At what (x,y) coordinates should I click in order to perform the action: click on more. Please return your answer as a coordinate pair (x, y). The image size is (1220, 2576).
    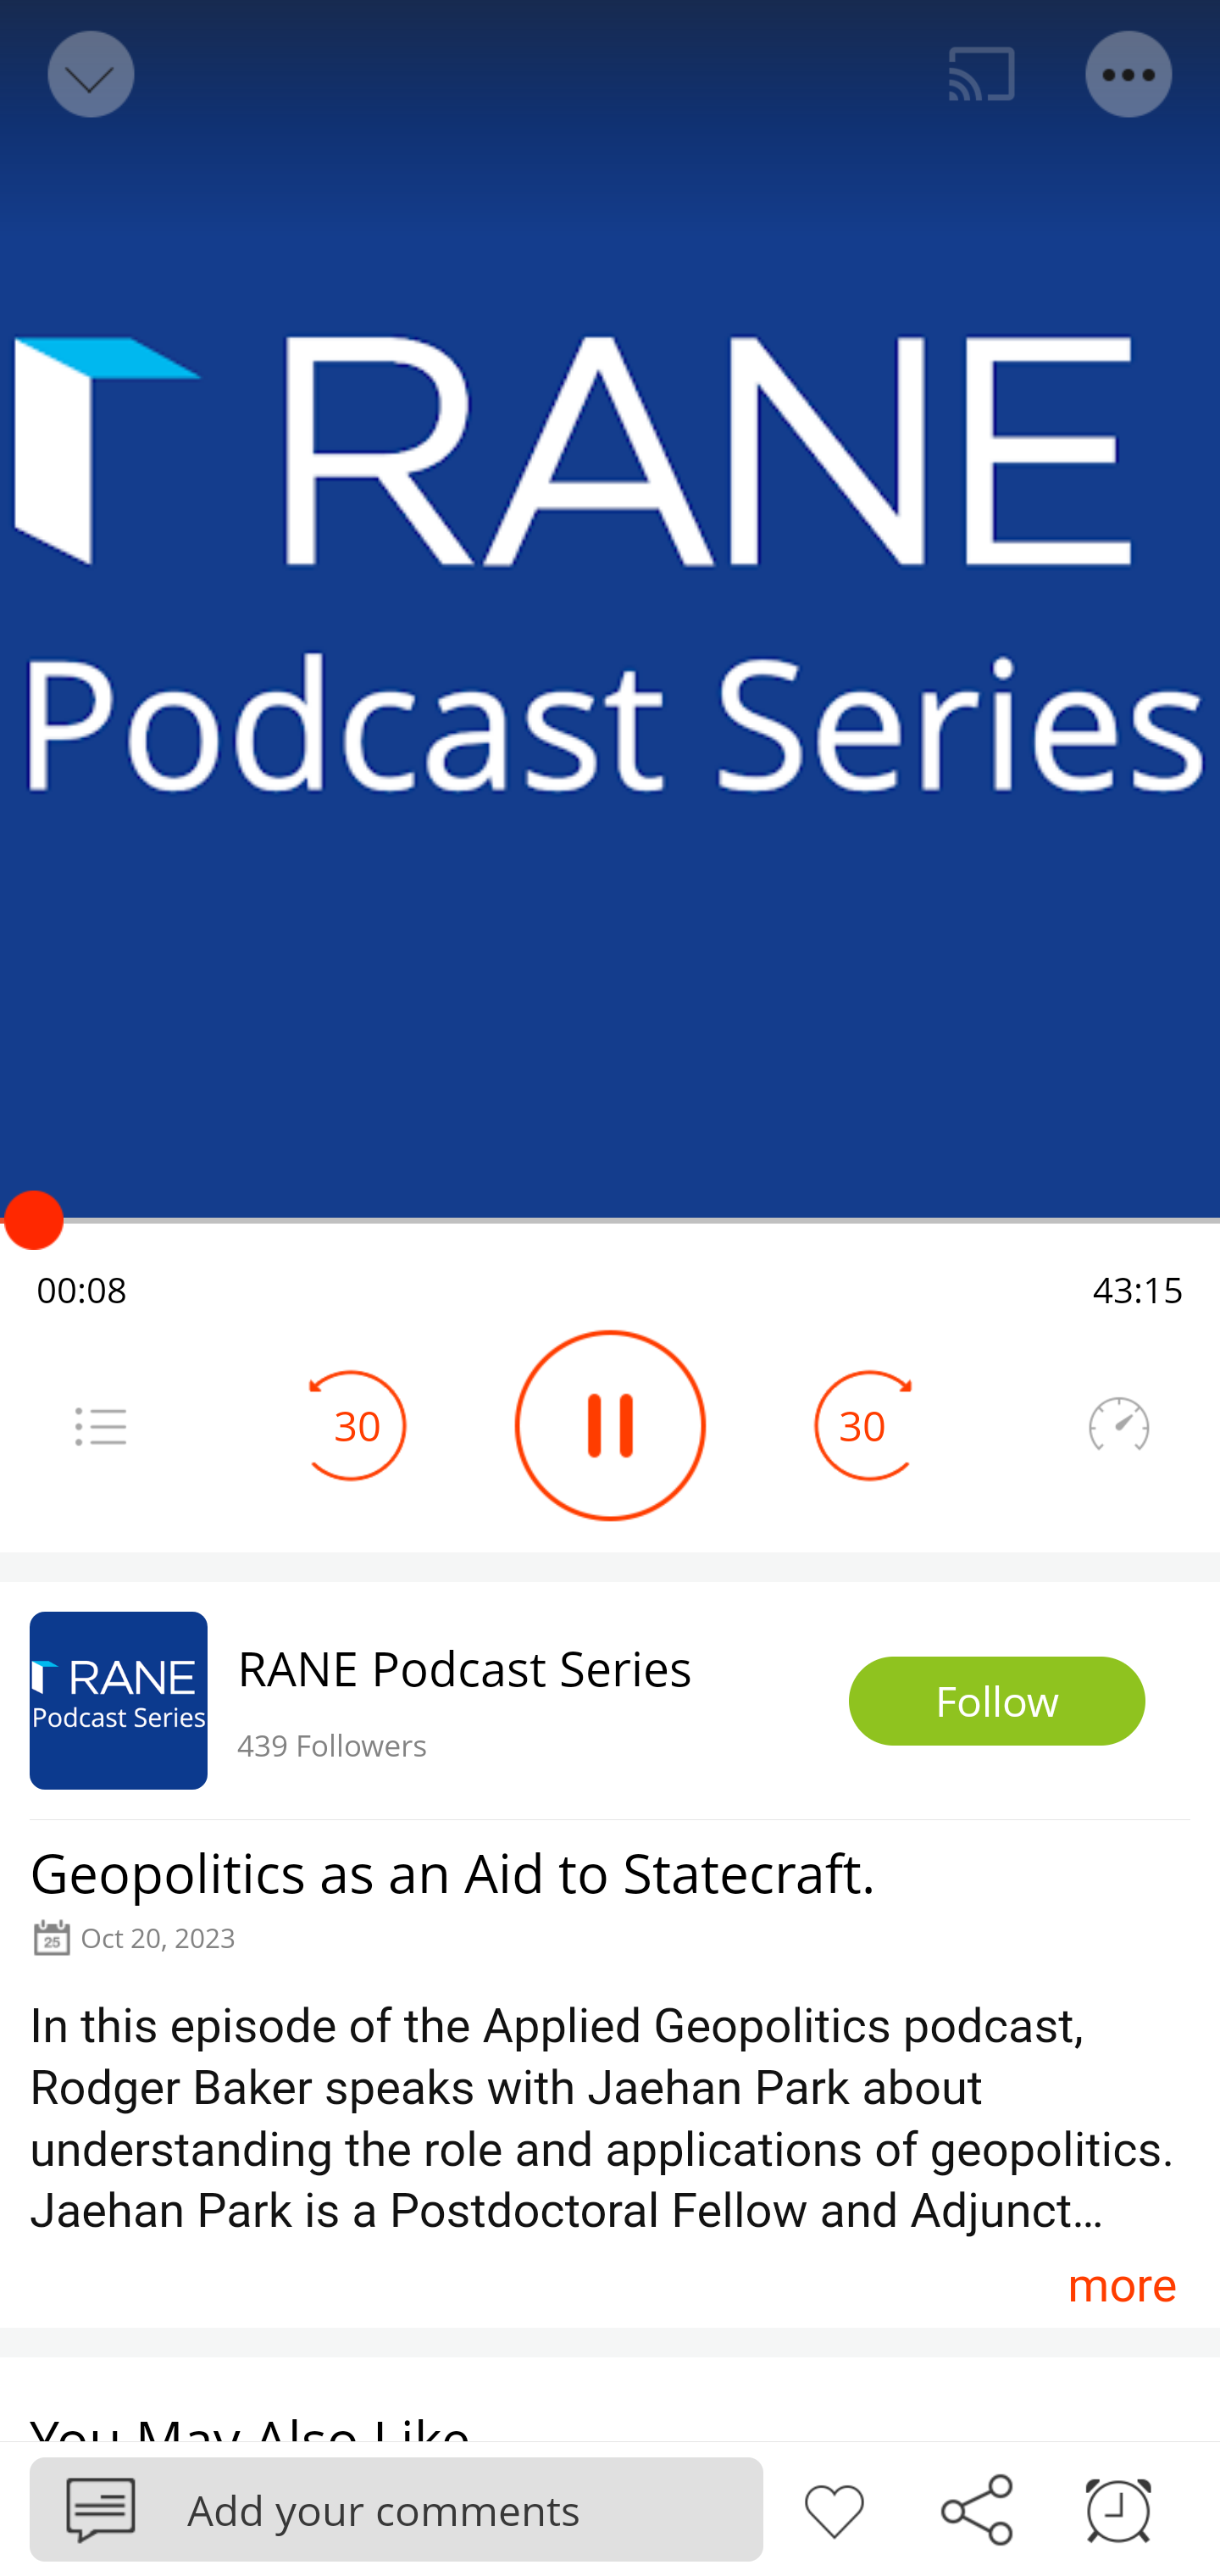
    Looking at the image, I should click on (1122, 2285).